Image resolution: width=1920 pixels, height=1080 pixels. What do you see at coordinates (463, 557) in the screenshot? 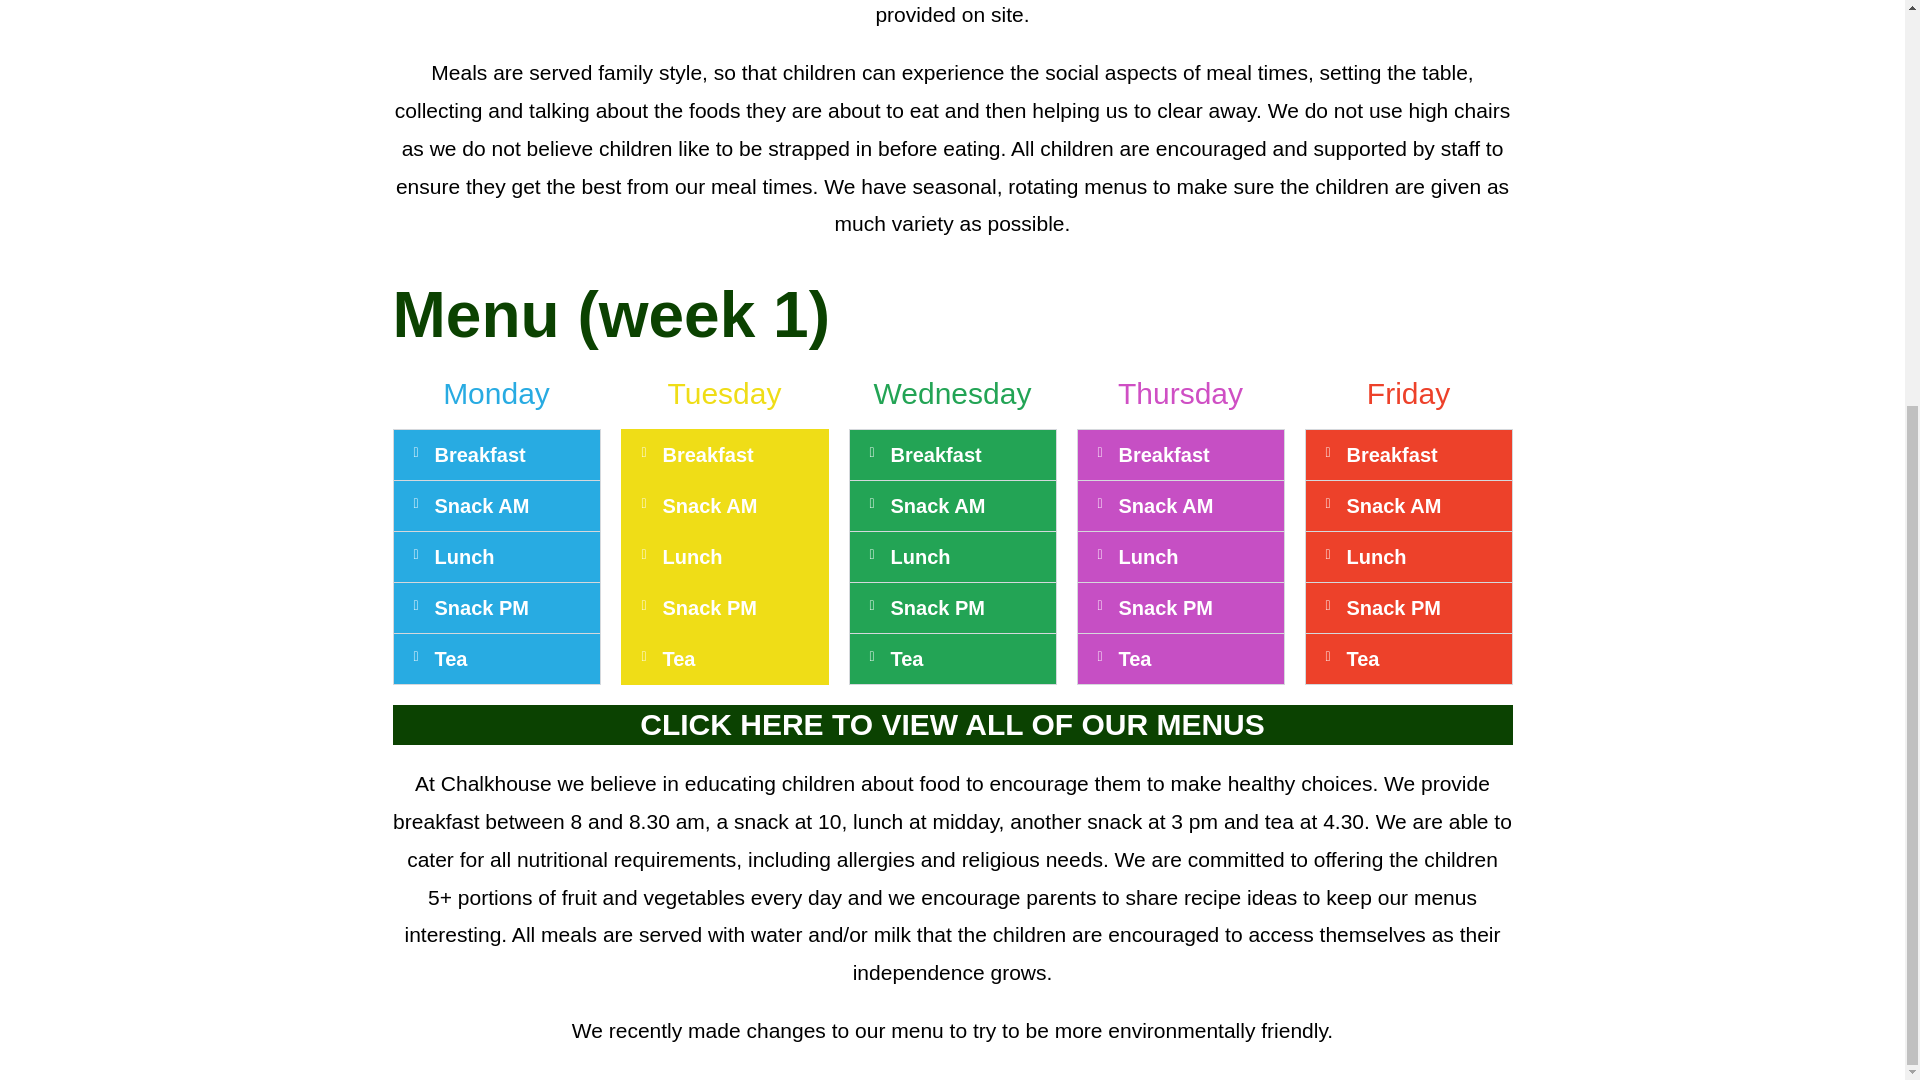
I see `Lunch` at bounding box center [463, 557].